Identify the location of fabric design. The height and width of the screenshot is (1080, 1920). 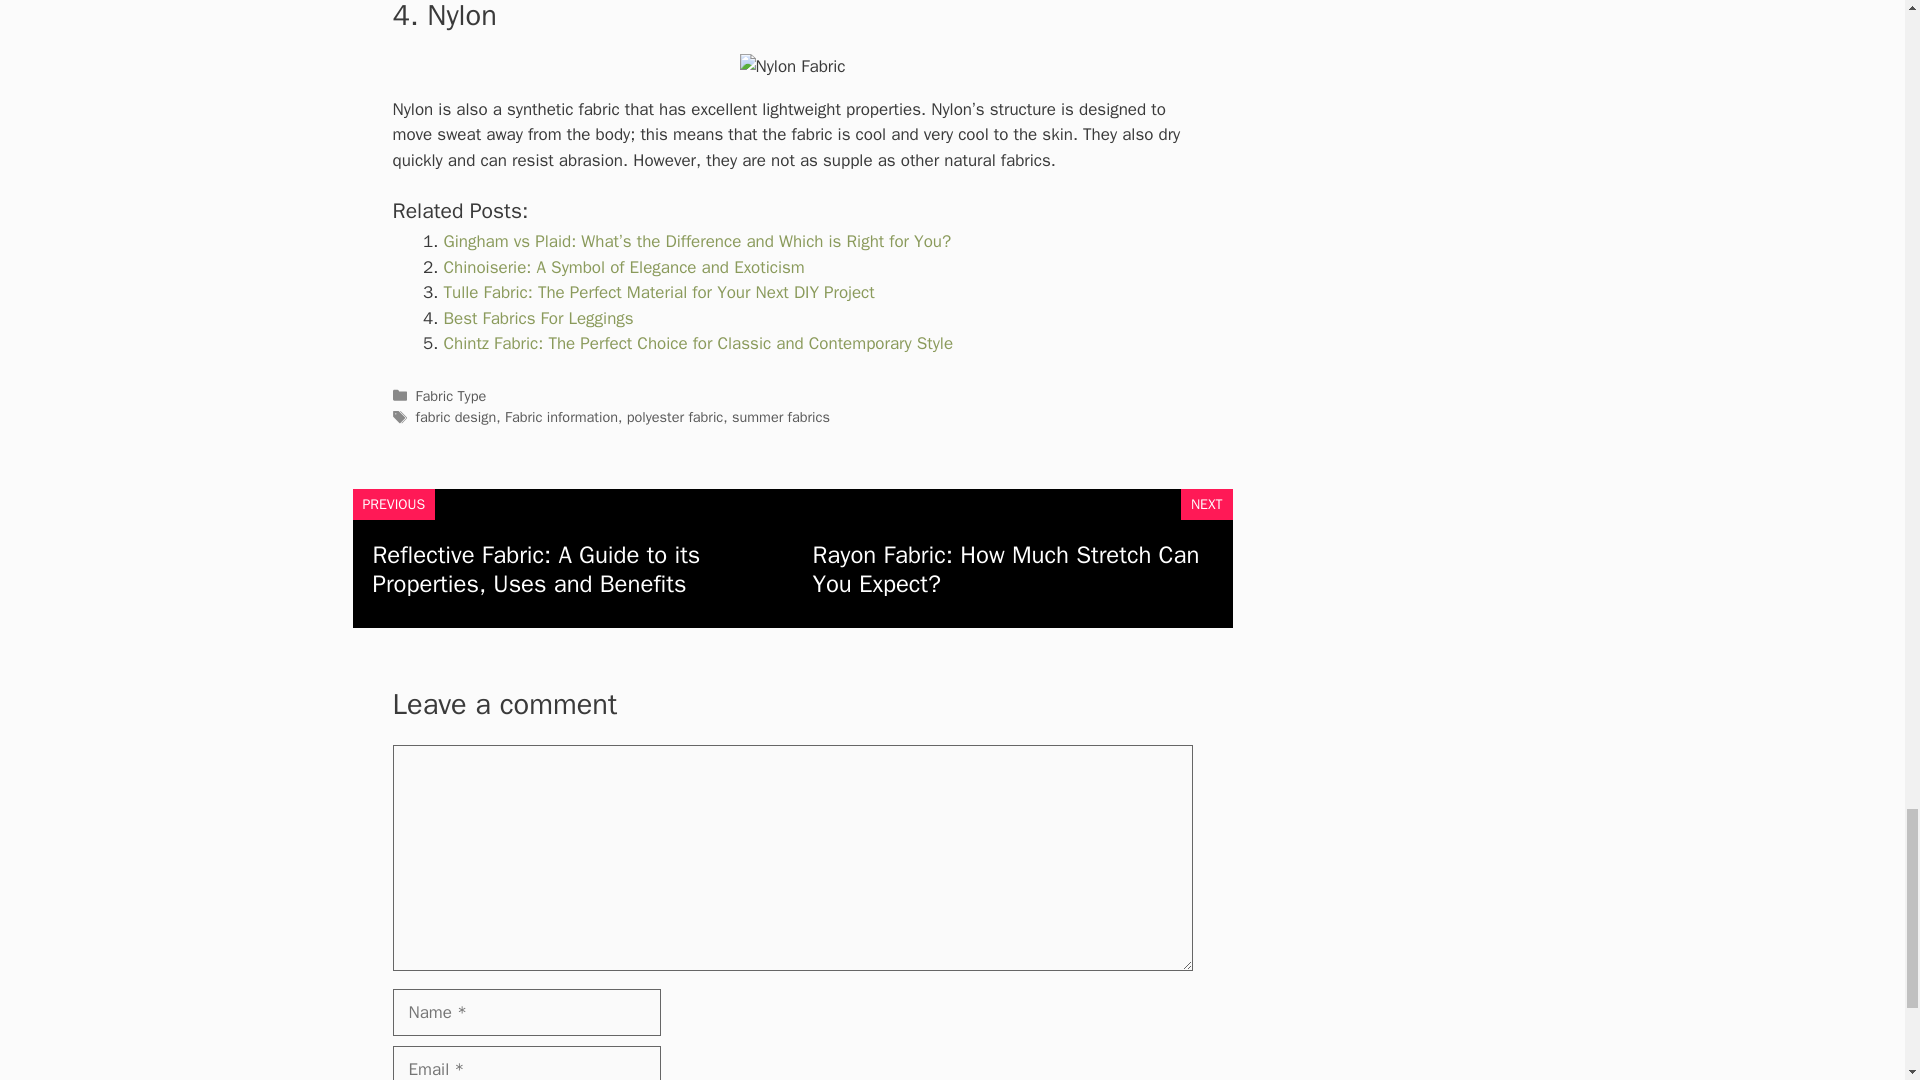
(456, 416).